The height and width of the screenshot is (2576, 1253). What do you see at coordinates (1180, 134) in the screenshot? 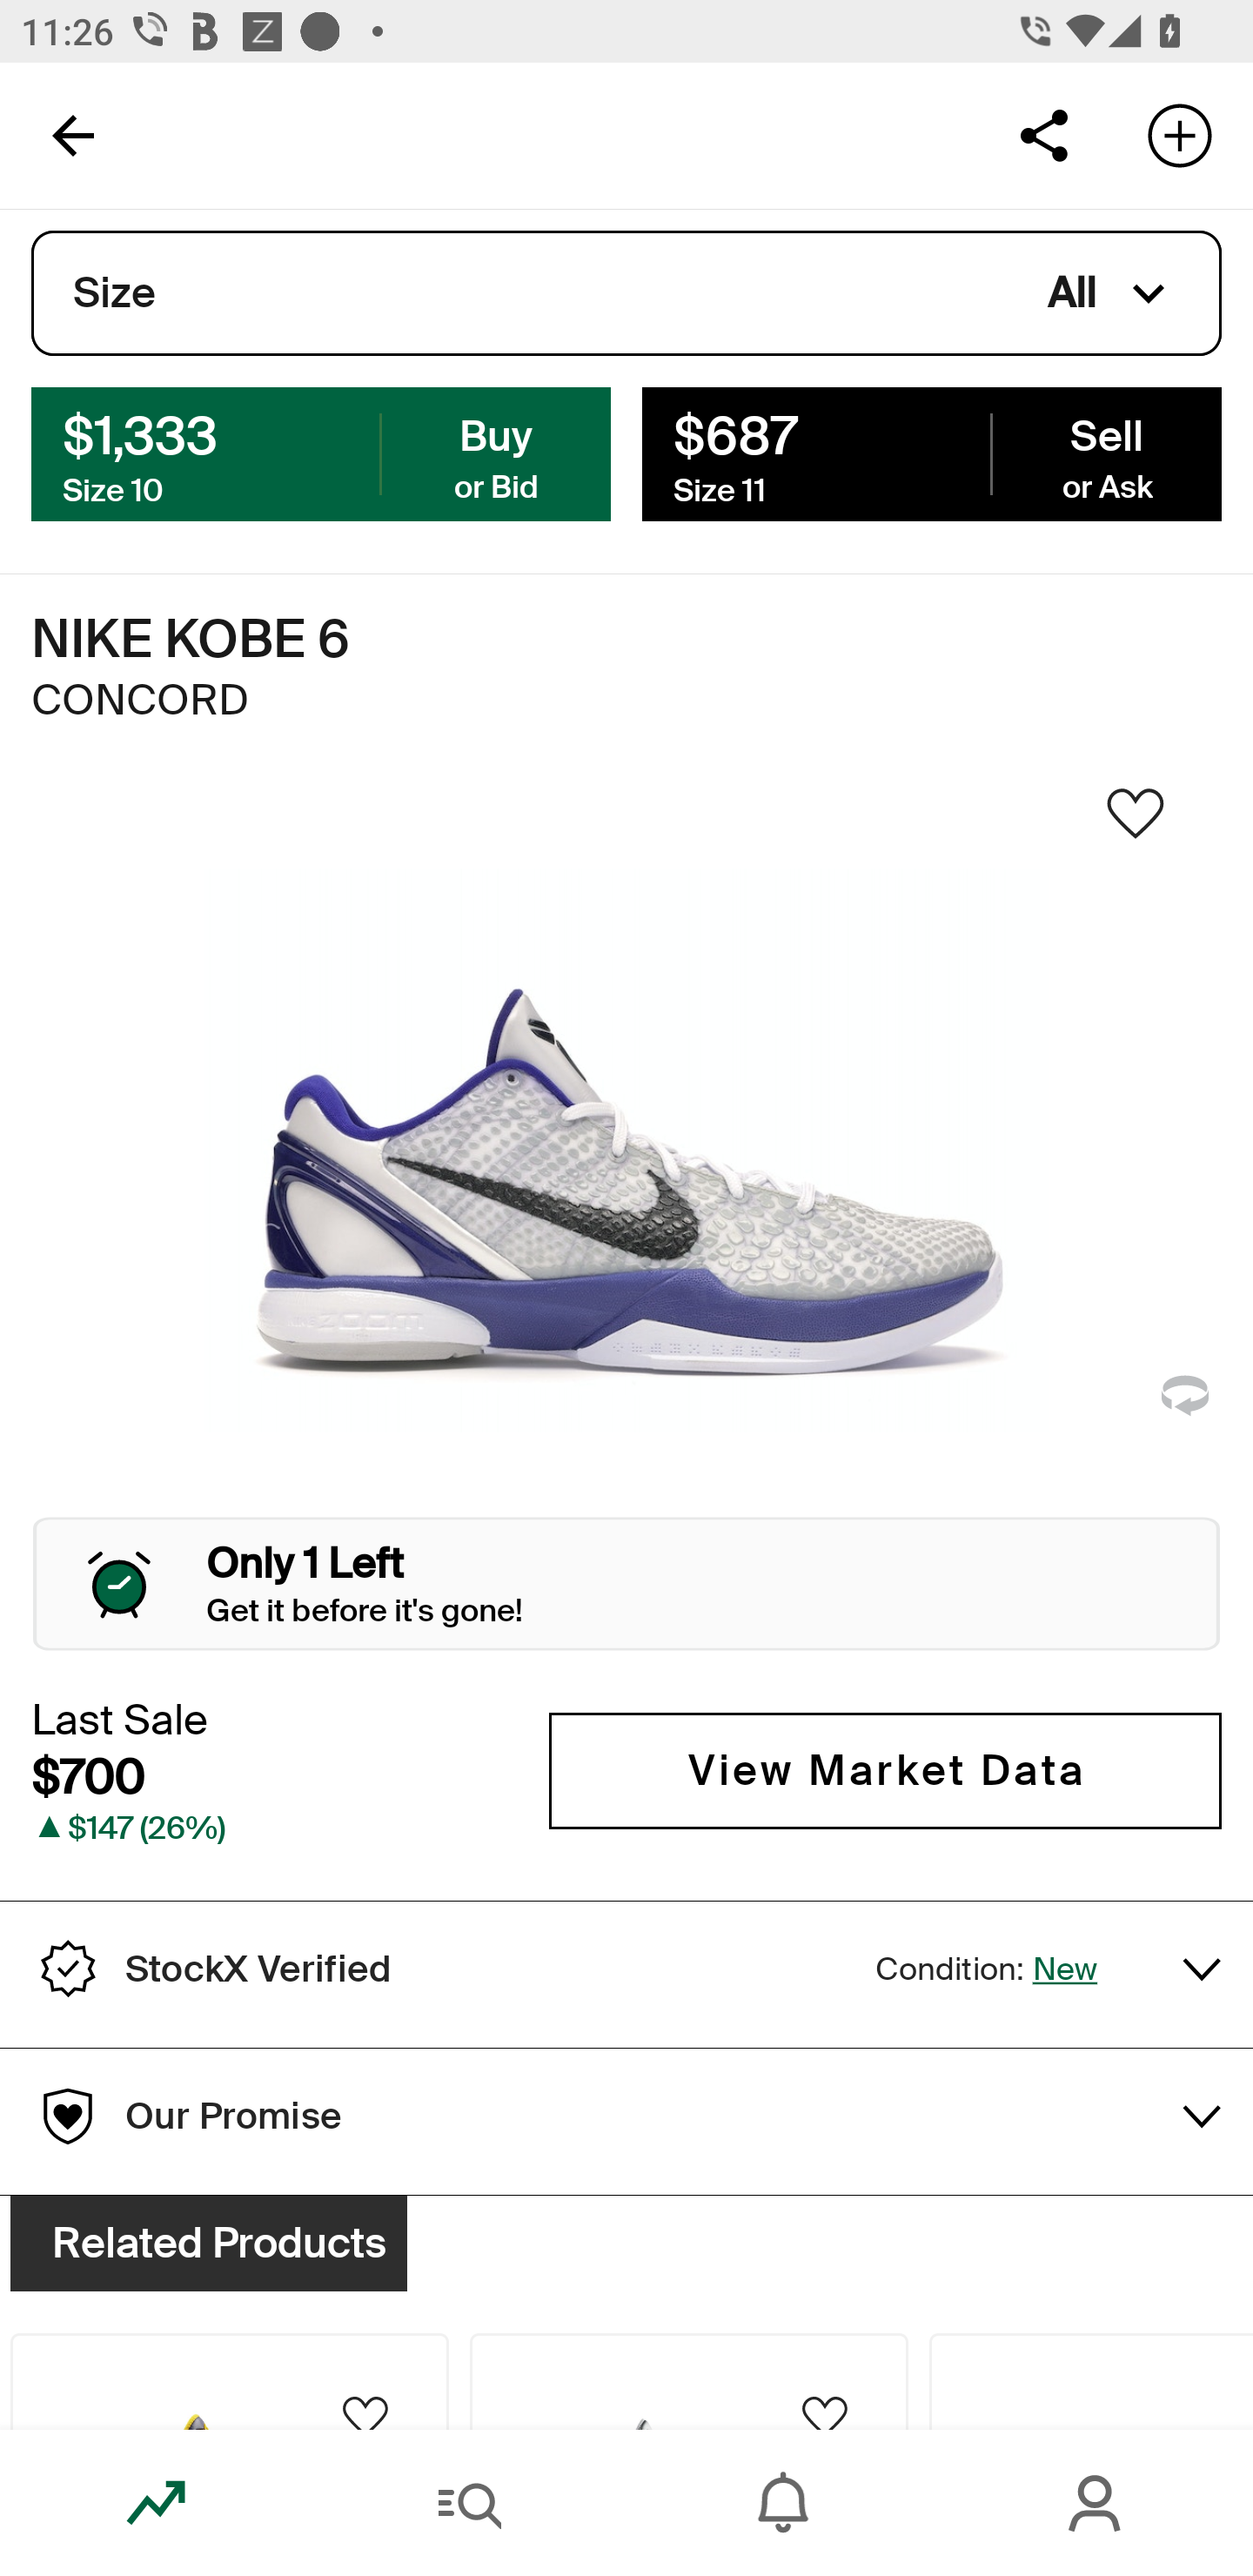
I see `Add` at bounding box center [1180, 134].